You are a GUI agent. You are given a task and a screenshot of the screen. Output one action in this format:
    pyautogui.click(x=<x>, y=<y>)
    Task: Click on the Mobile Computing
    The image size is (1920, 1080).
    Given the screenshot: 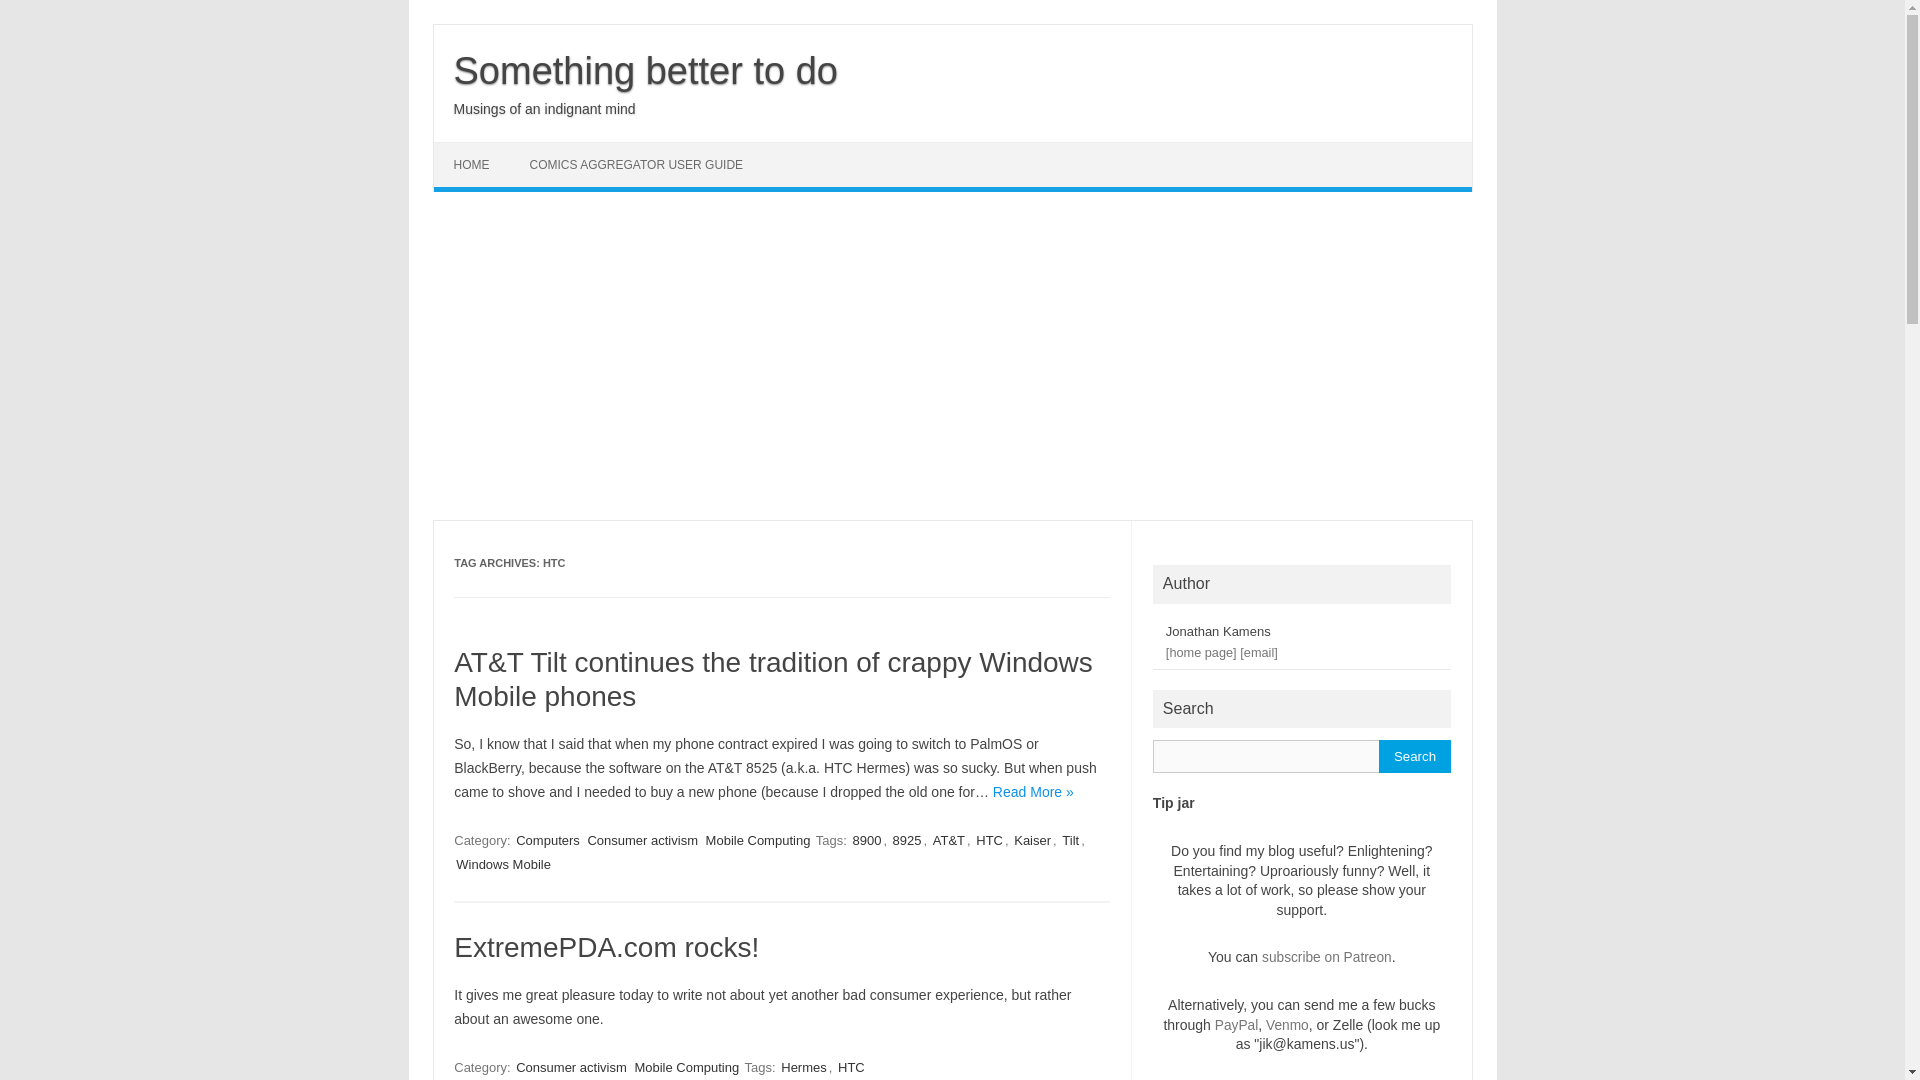 What is the action you would take?
    pyautogui.click(x=686, y=1067)
    